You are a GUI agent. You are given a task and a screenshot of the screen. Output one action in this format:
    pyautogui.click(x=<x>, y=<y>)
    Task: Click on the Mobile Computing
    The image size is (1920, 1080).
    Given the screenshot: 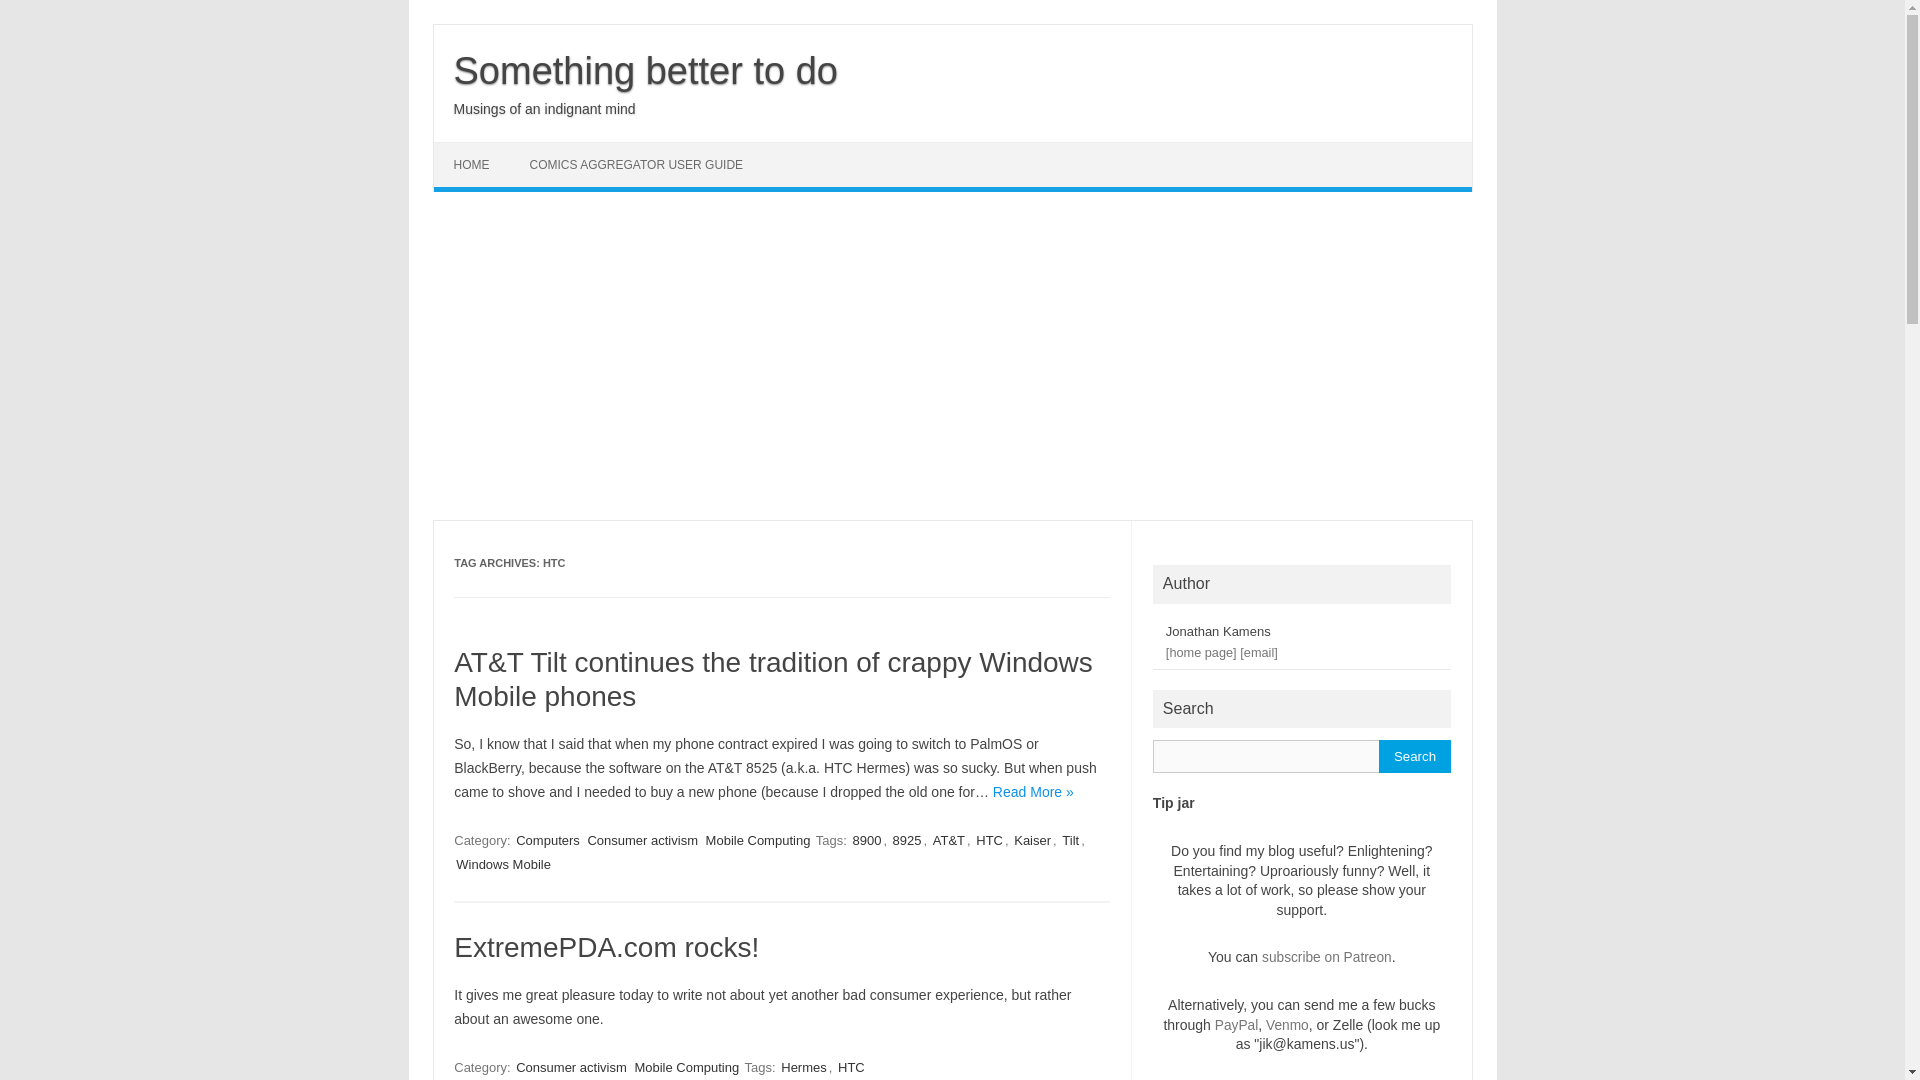 What is the action you would take?
    pyautogui.click(x=686, y=1067)
    